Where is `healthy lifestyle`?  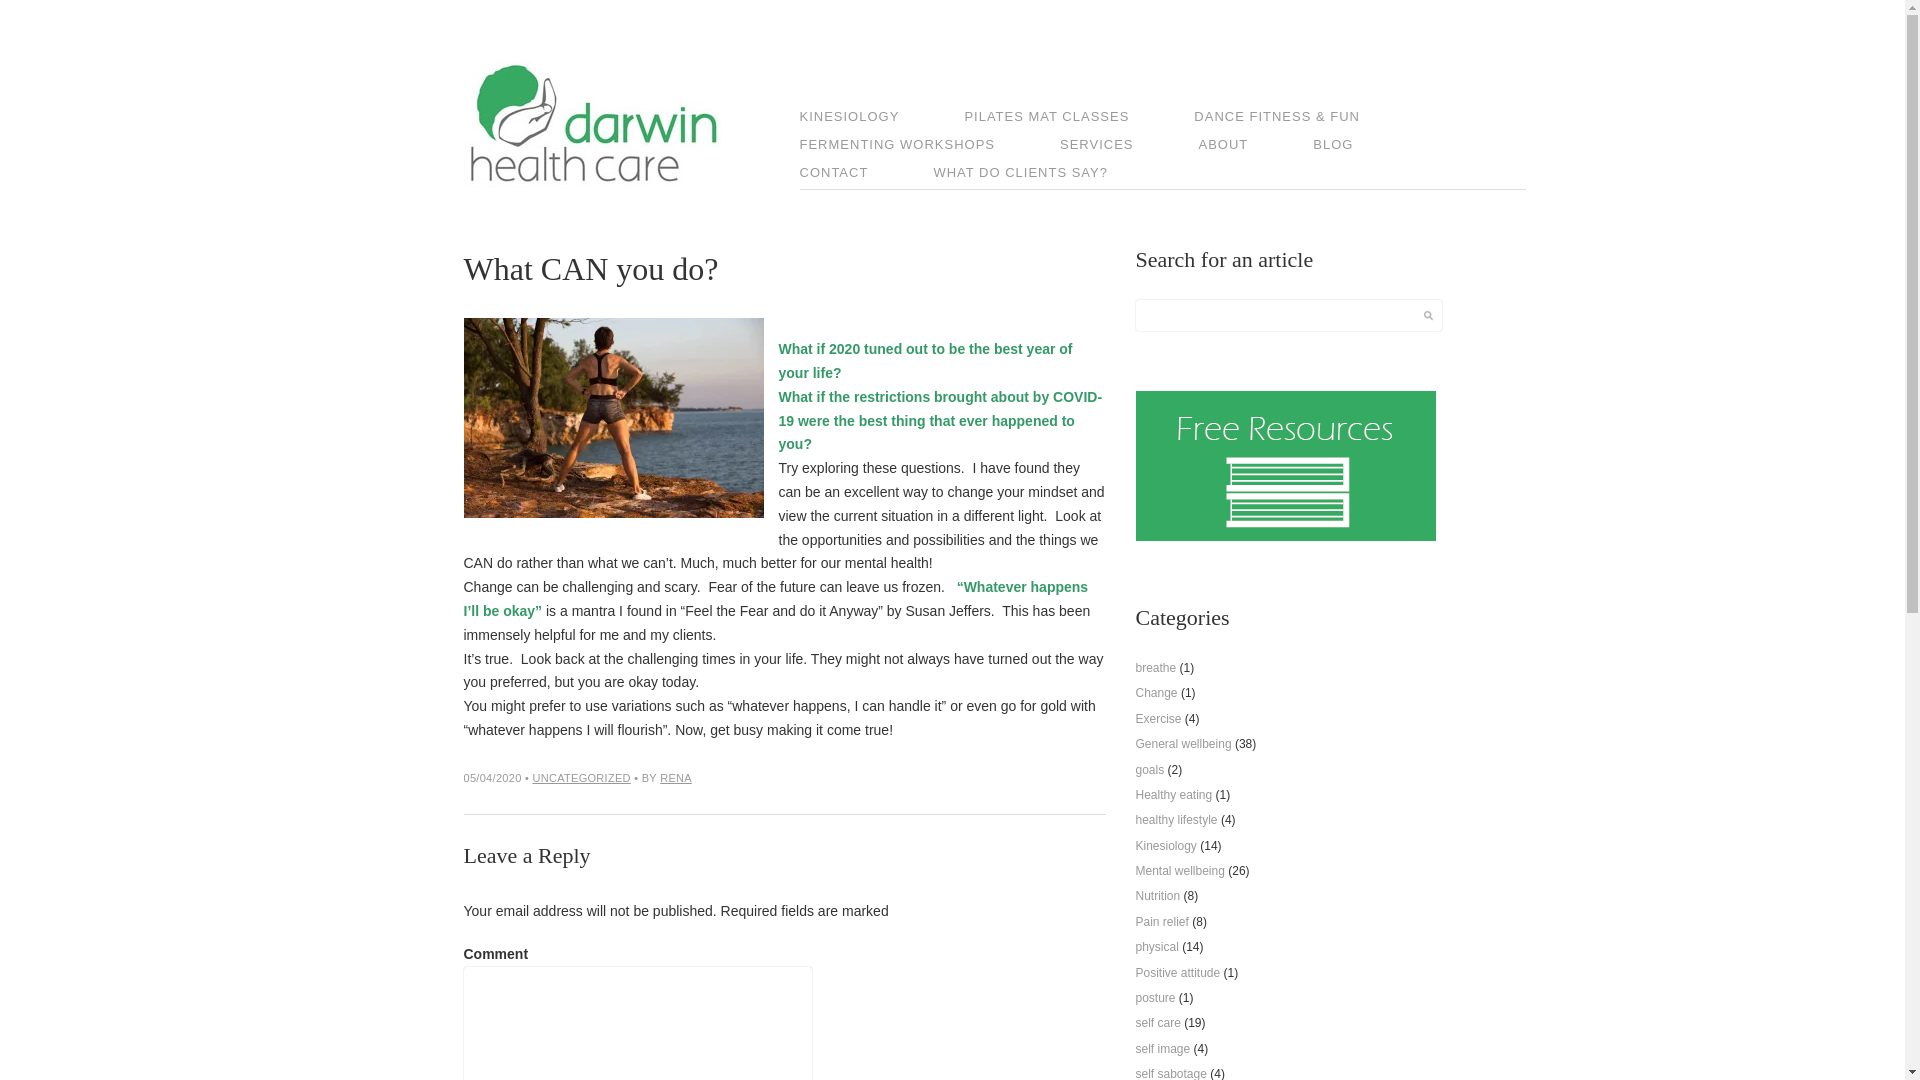
healthy lifestyle is located at coordinates (1177, 820).